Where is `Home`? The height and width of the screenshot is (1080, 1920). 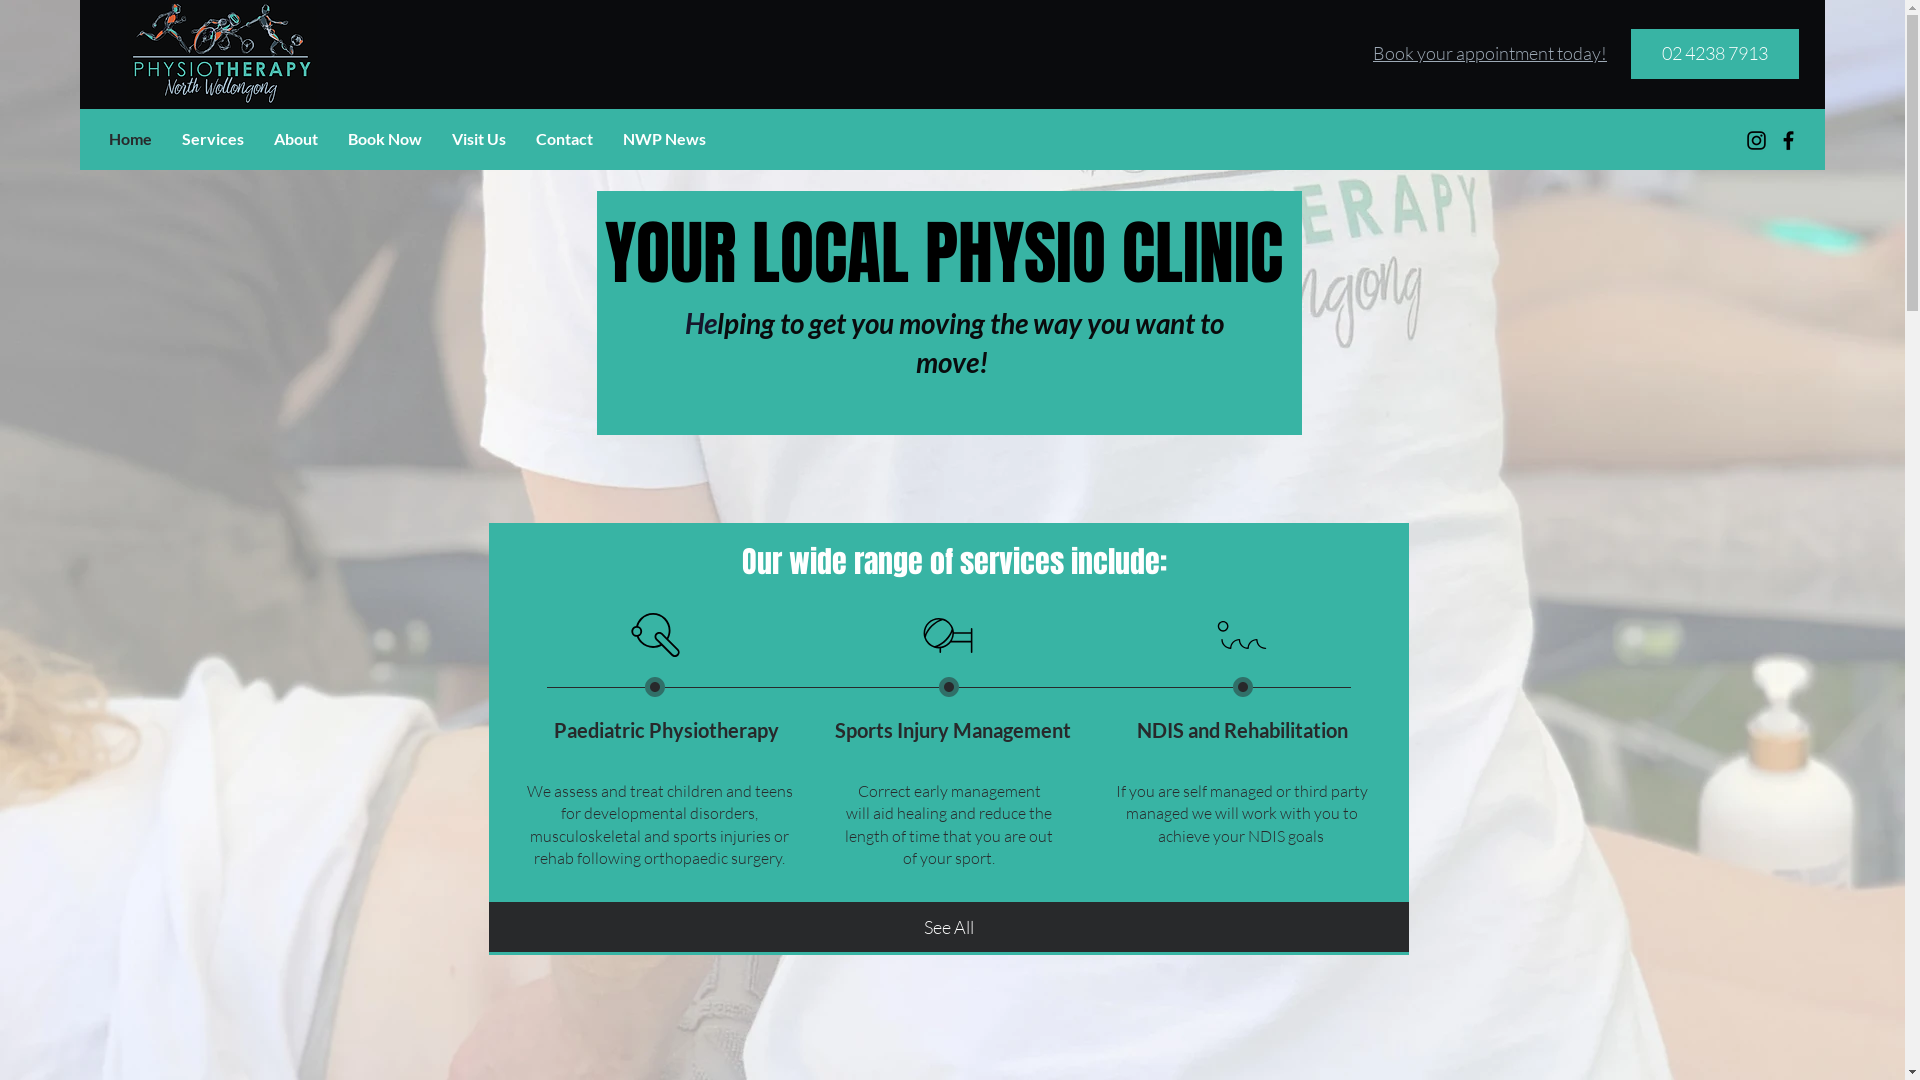
Home is located at coordinates (130, 138).